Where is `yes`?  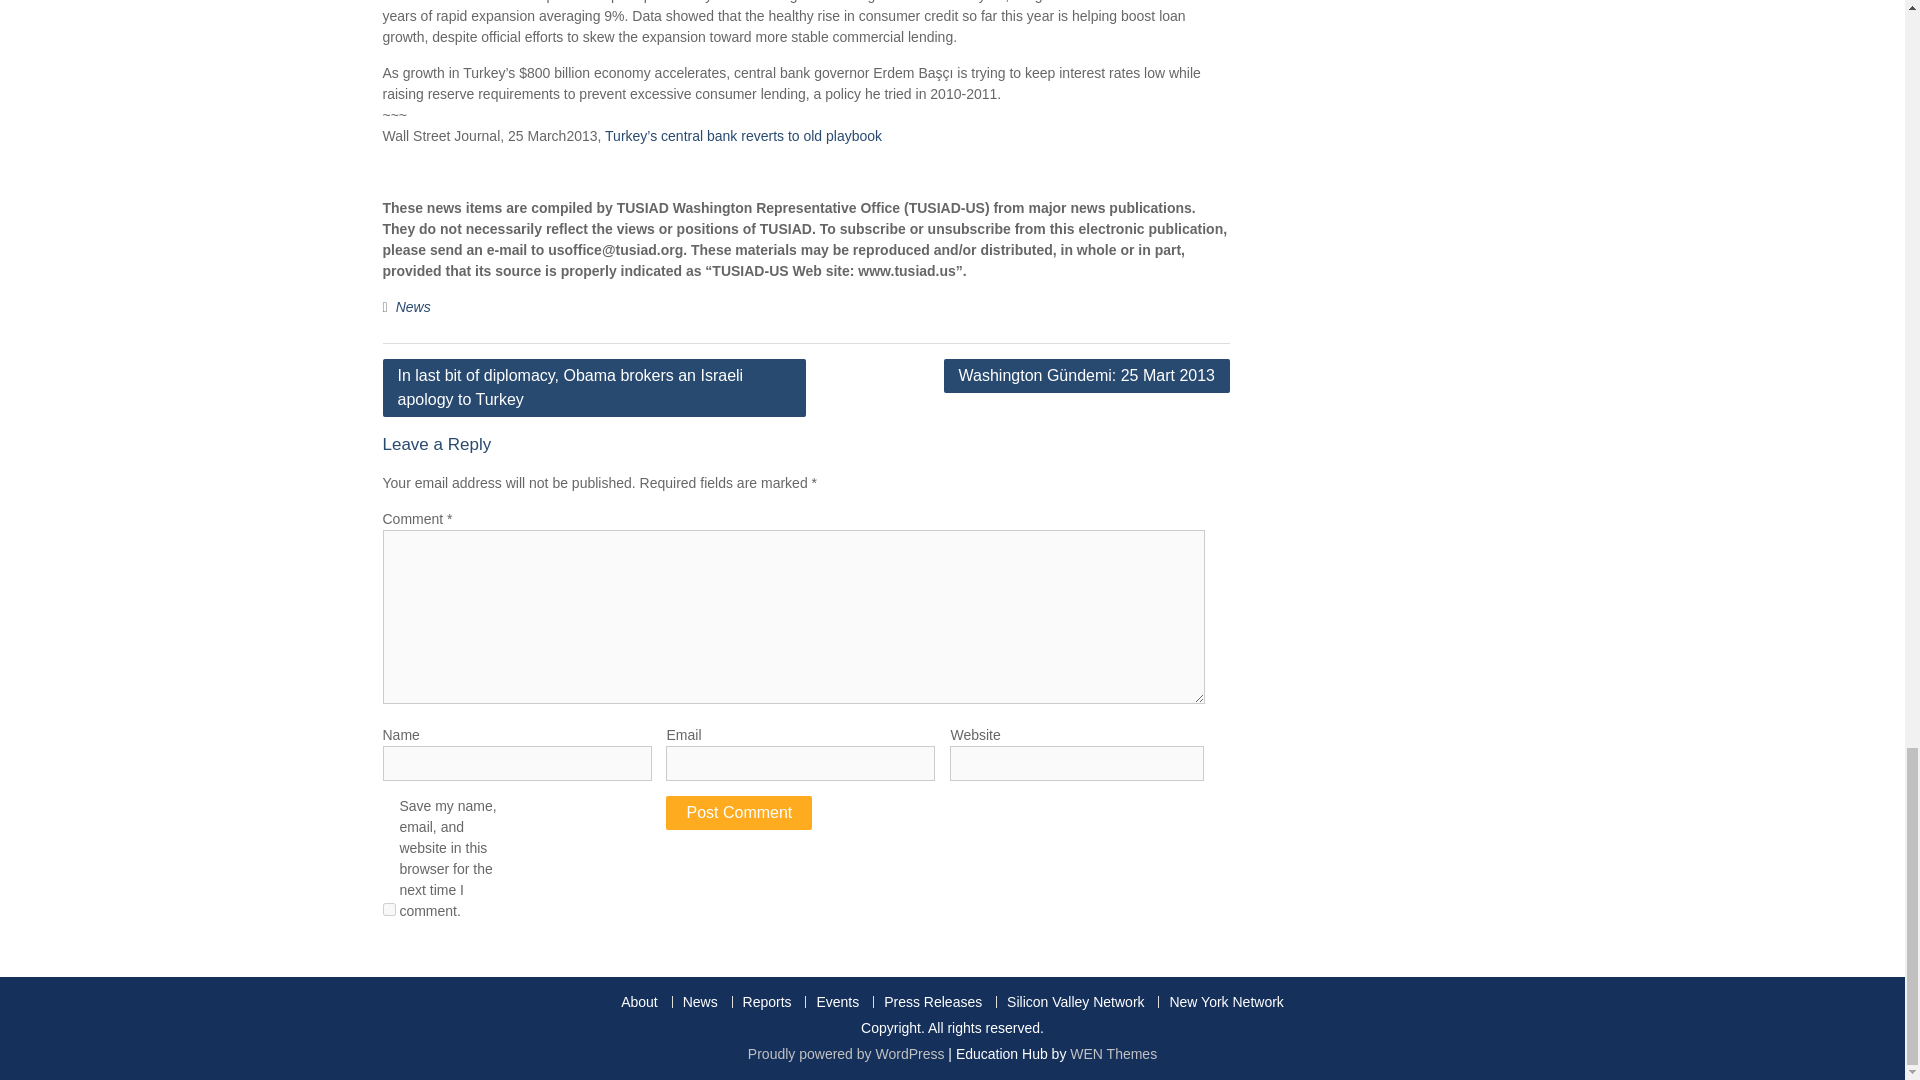
yes is located at coordinates (388, 908).